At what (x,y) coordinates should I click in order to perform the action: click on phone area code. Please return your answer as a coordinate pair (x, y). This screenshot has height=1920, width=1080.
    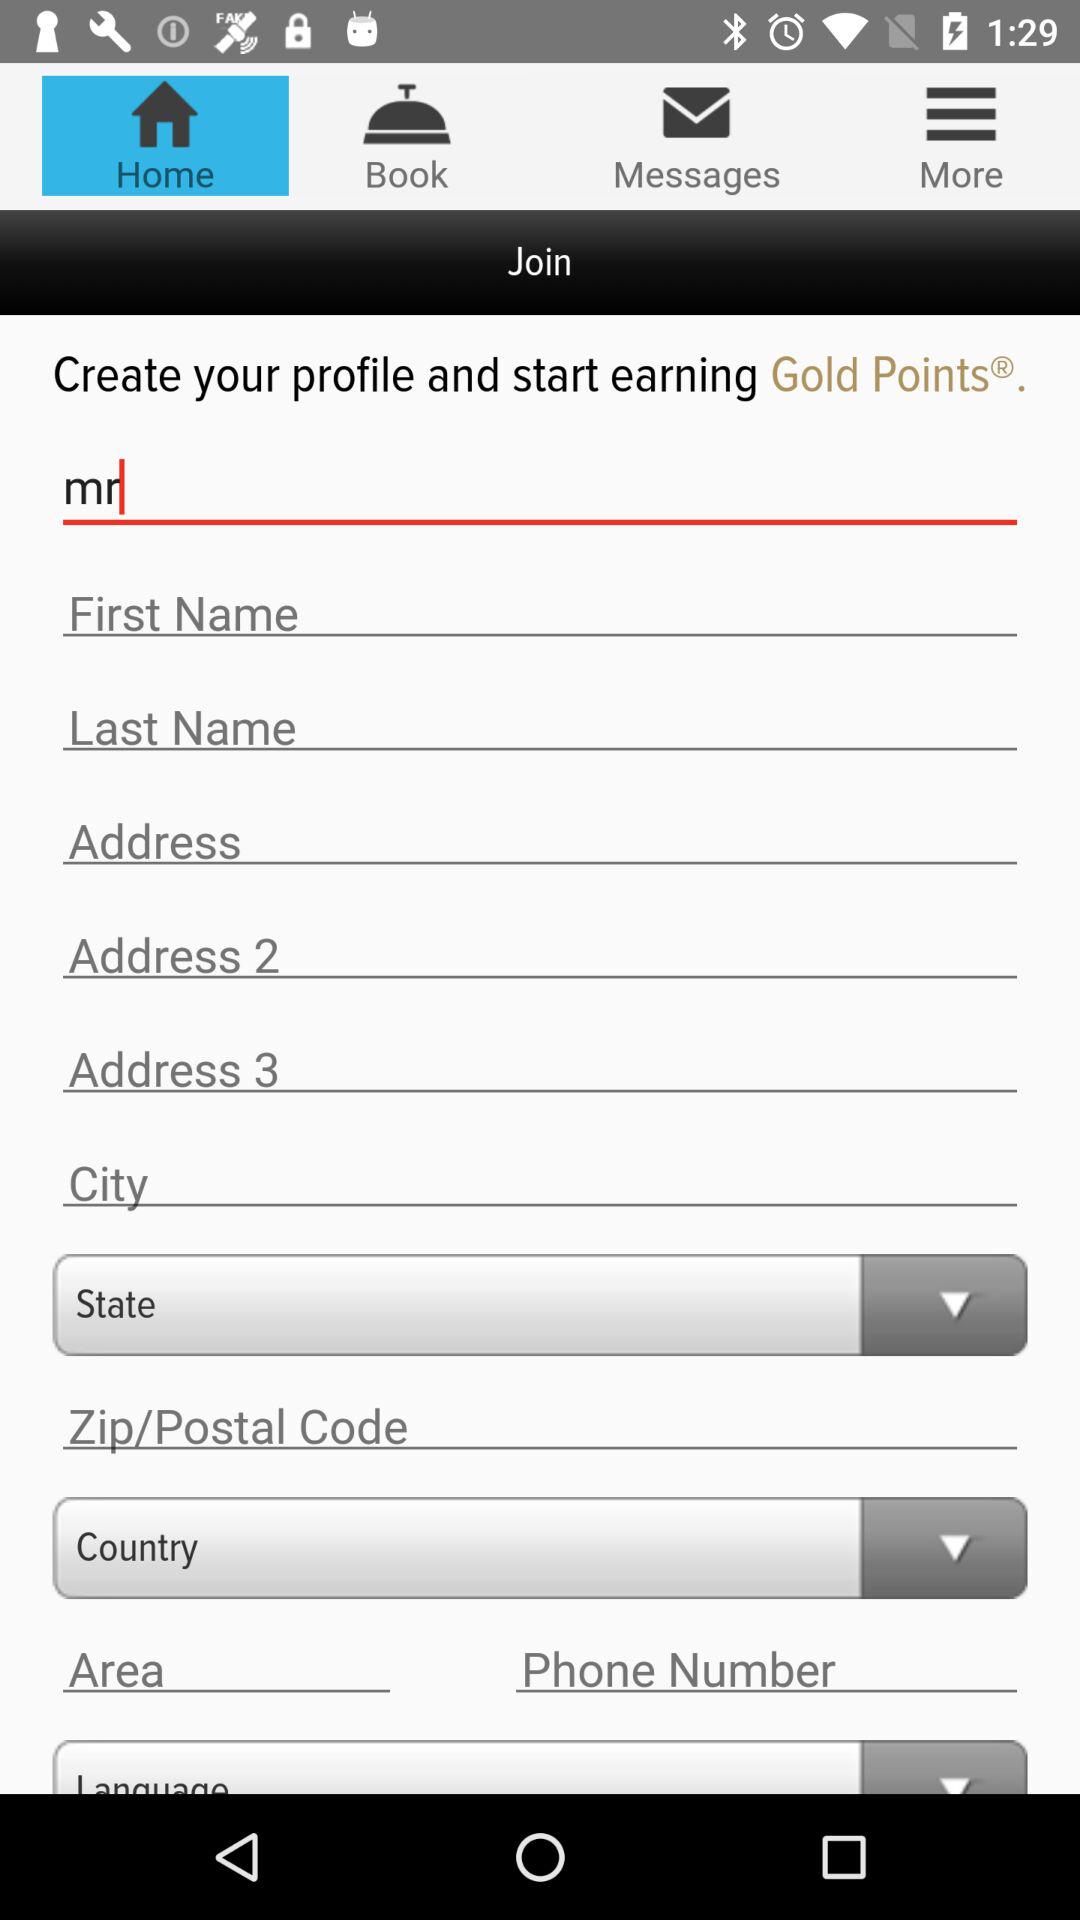
    Looking at the image, I should click on (226, 1670).